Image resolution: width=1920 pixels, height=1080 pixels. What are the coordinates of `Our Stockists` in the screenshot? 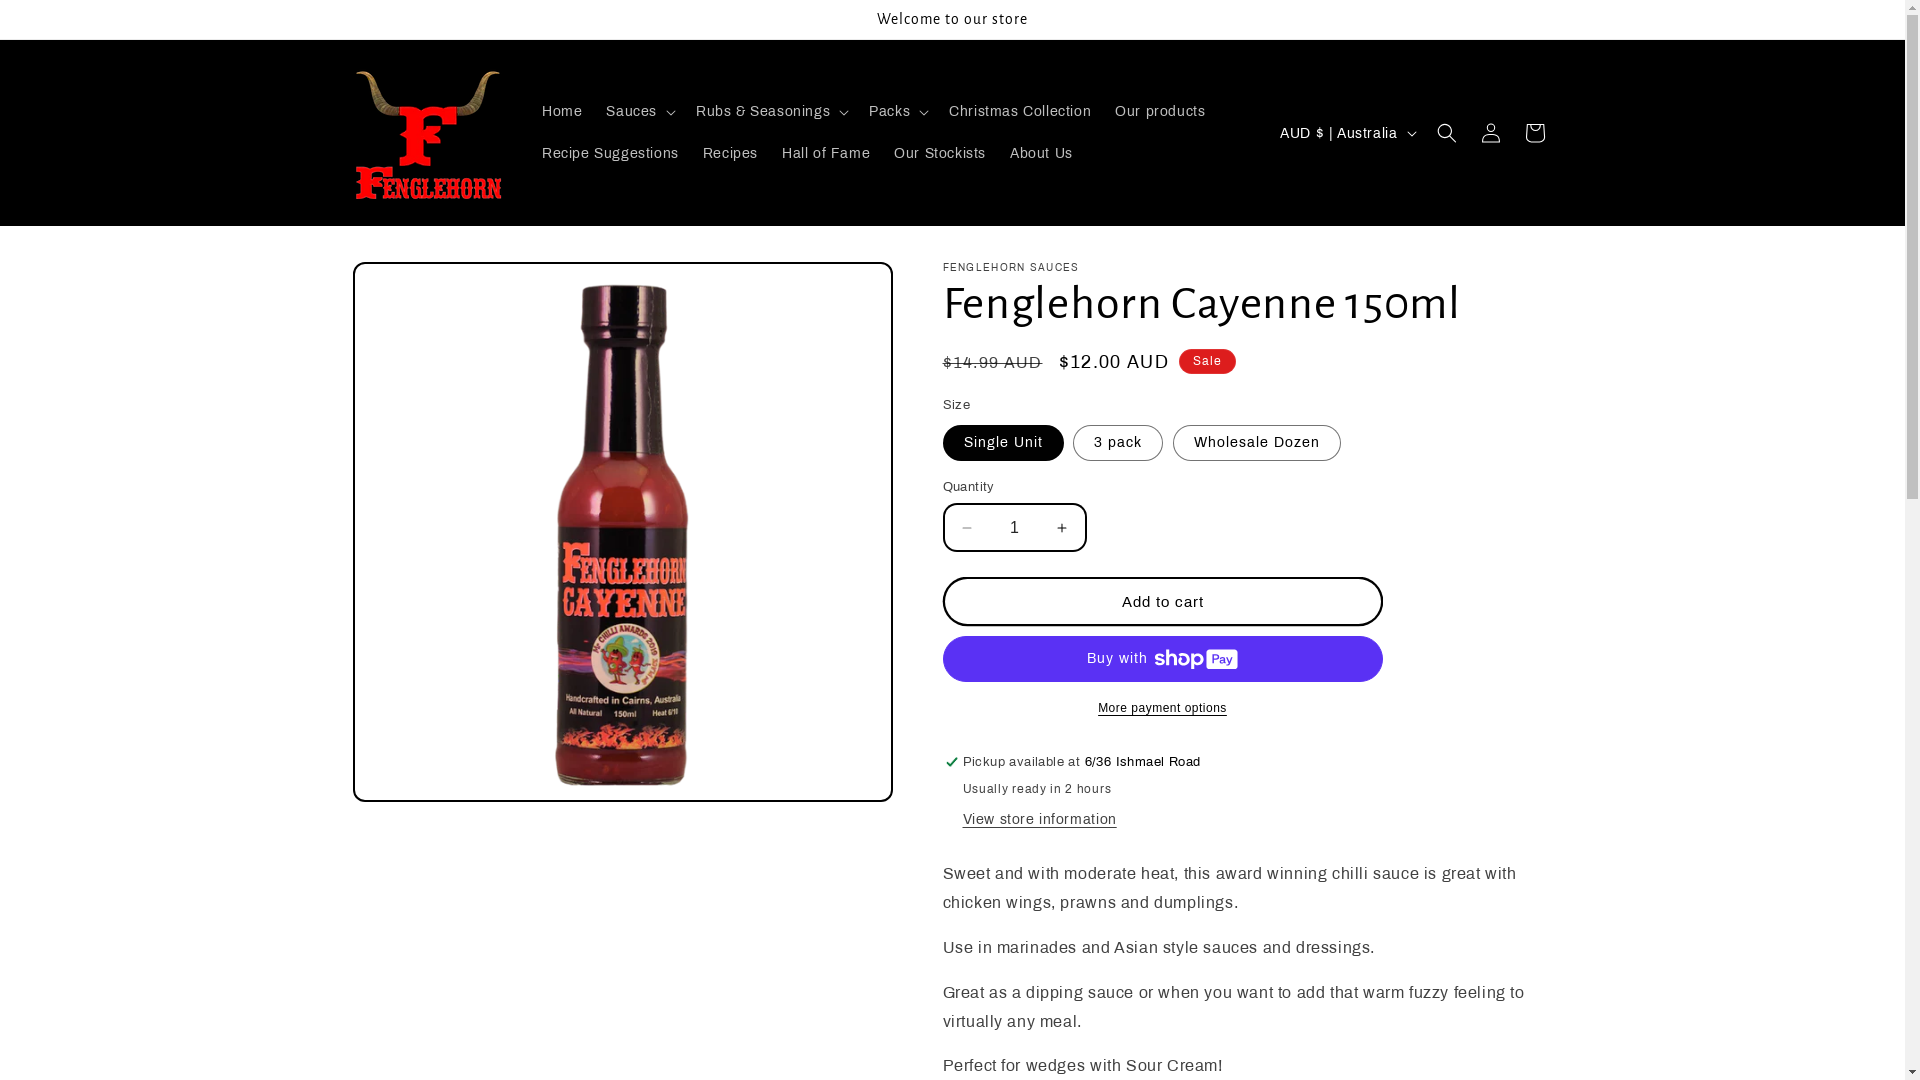 It's located at (940, 154).